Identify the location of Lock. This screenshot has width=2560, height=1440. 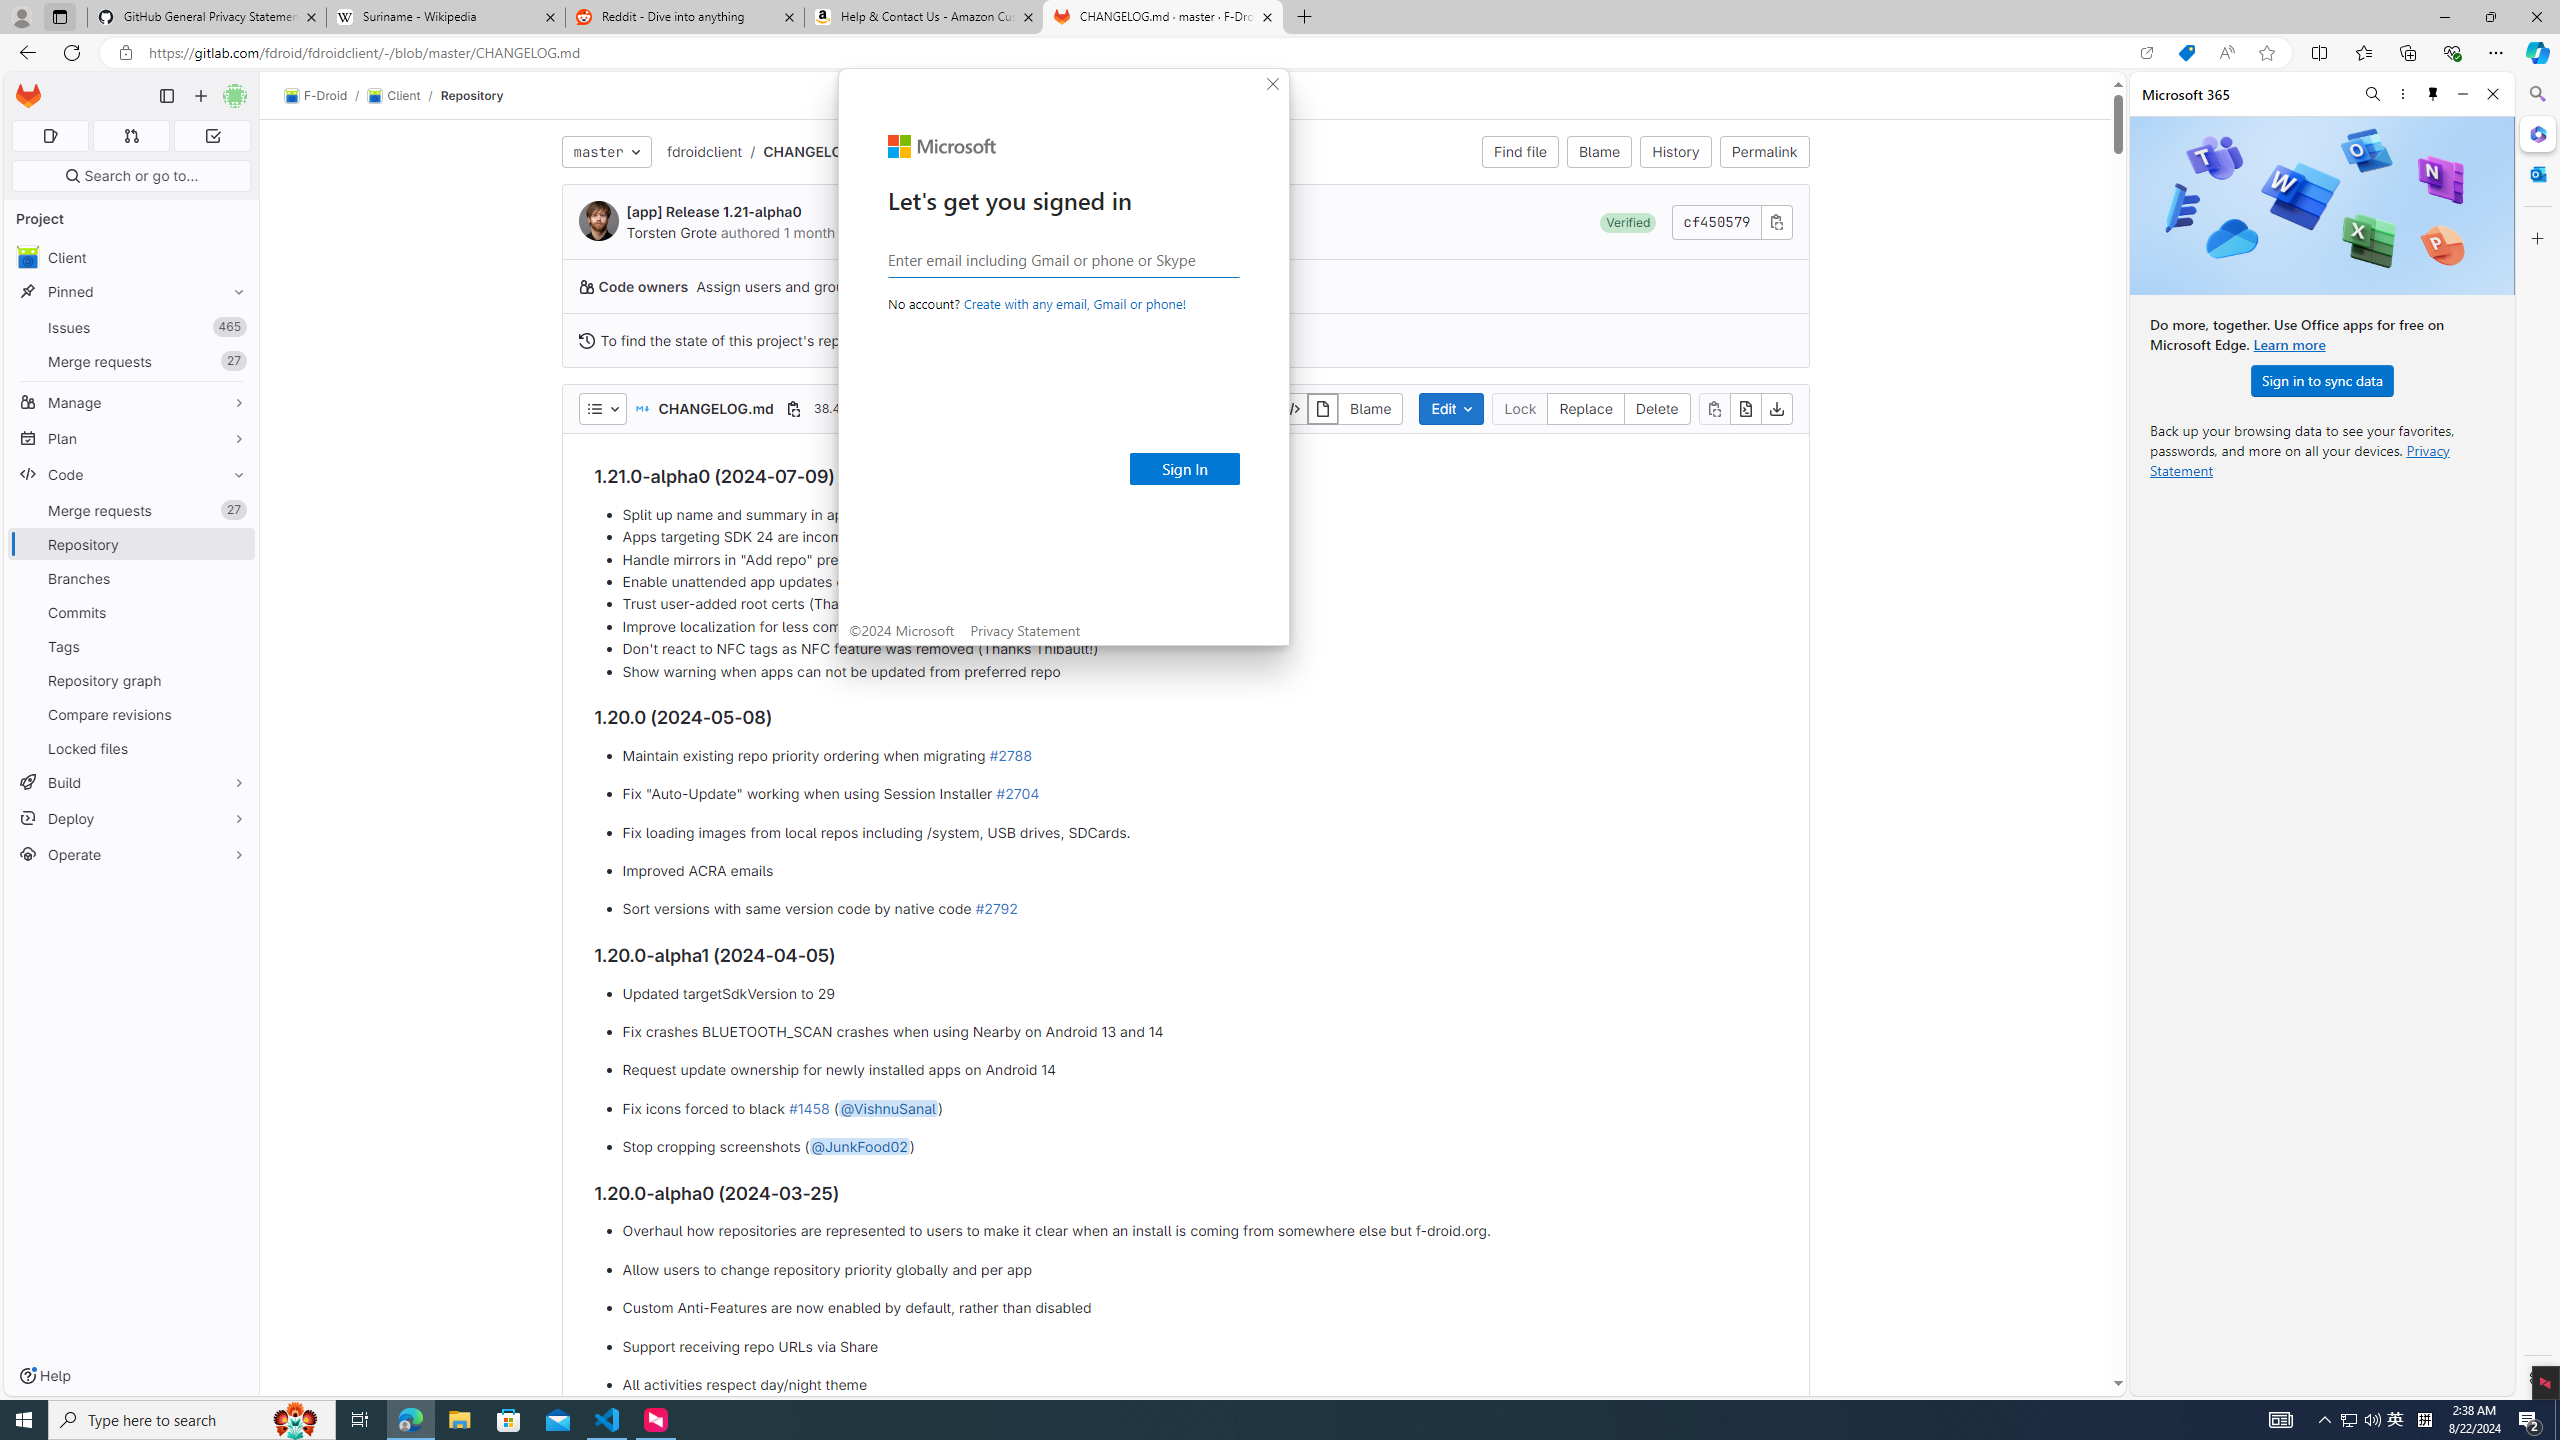
(1520, 408).